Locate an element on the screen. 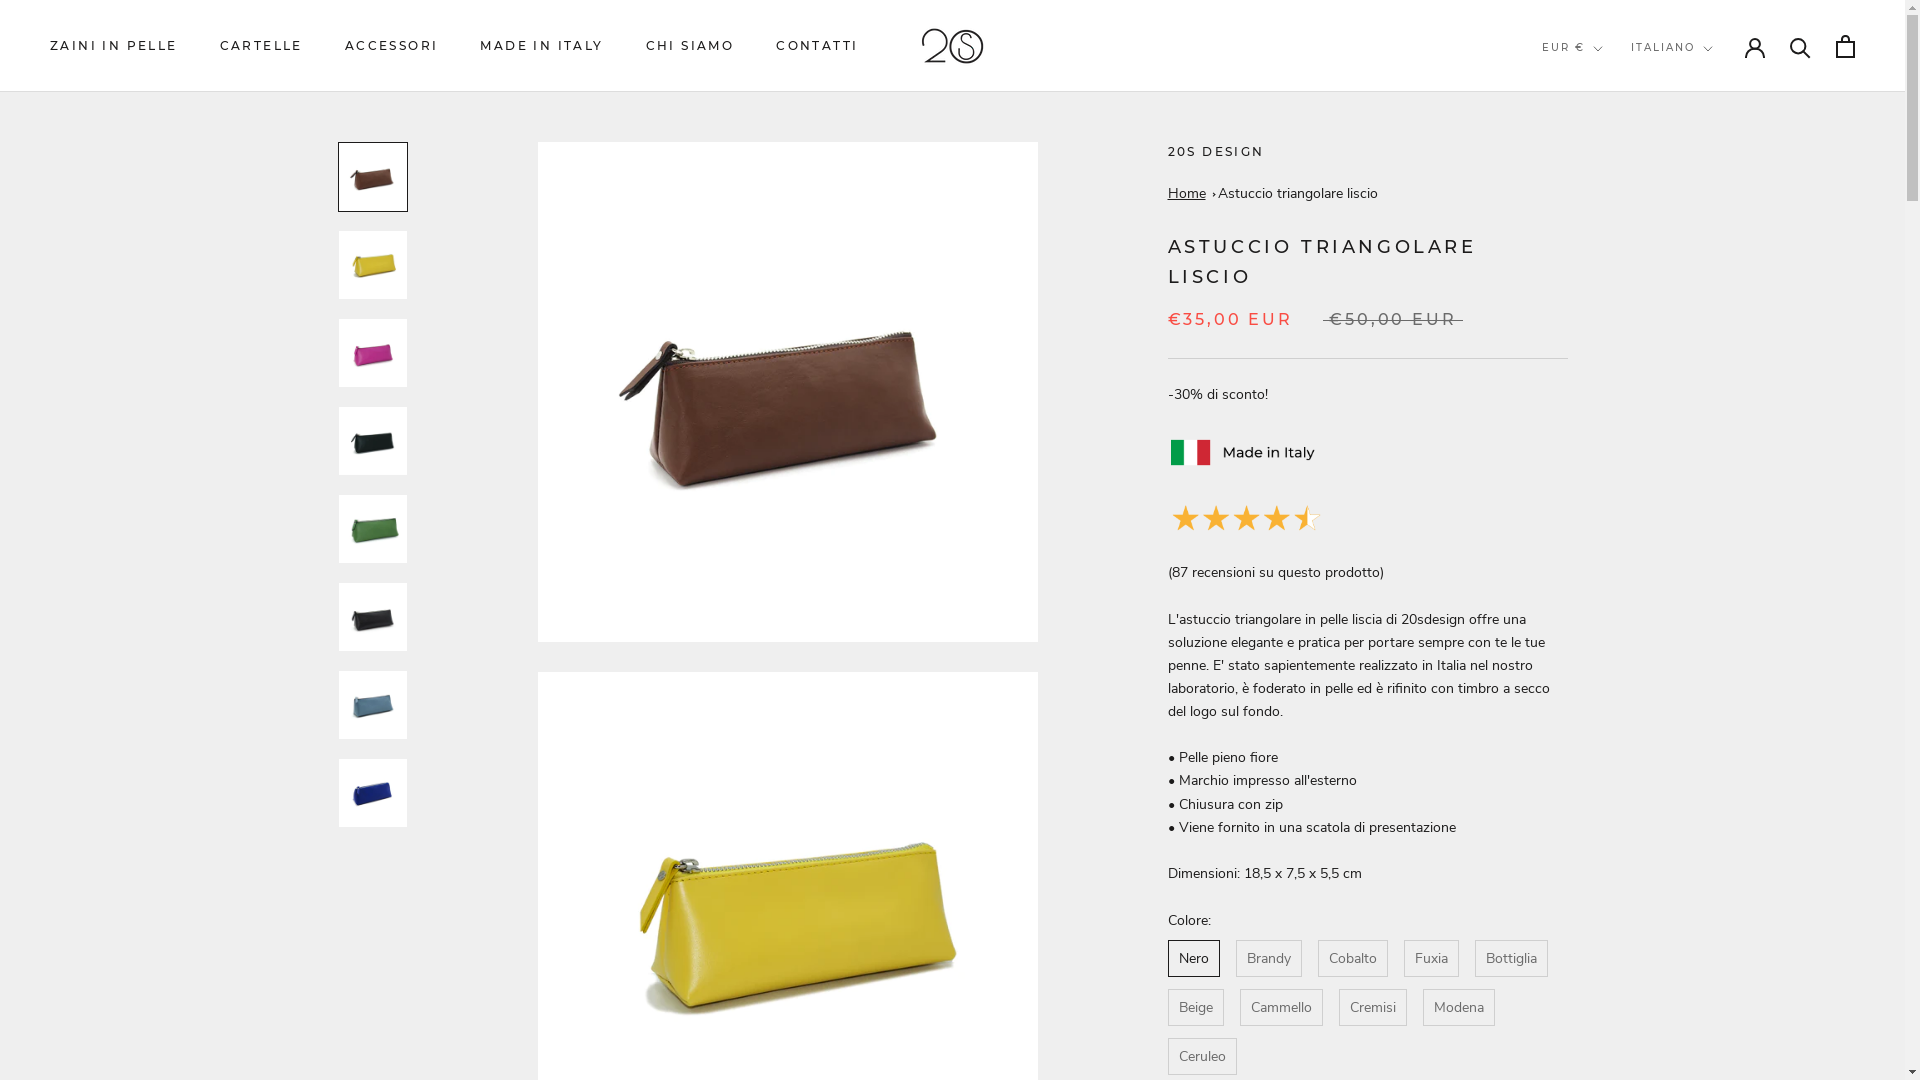  CHI SIAMO
CHI SIAMO is located at coordinates (690, 46).